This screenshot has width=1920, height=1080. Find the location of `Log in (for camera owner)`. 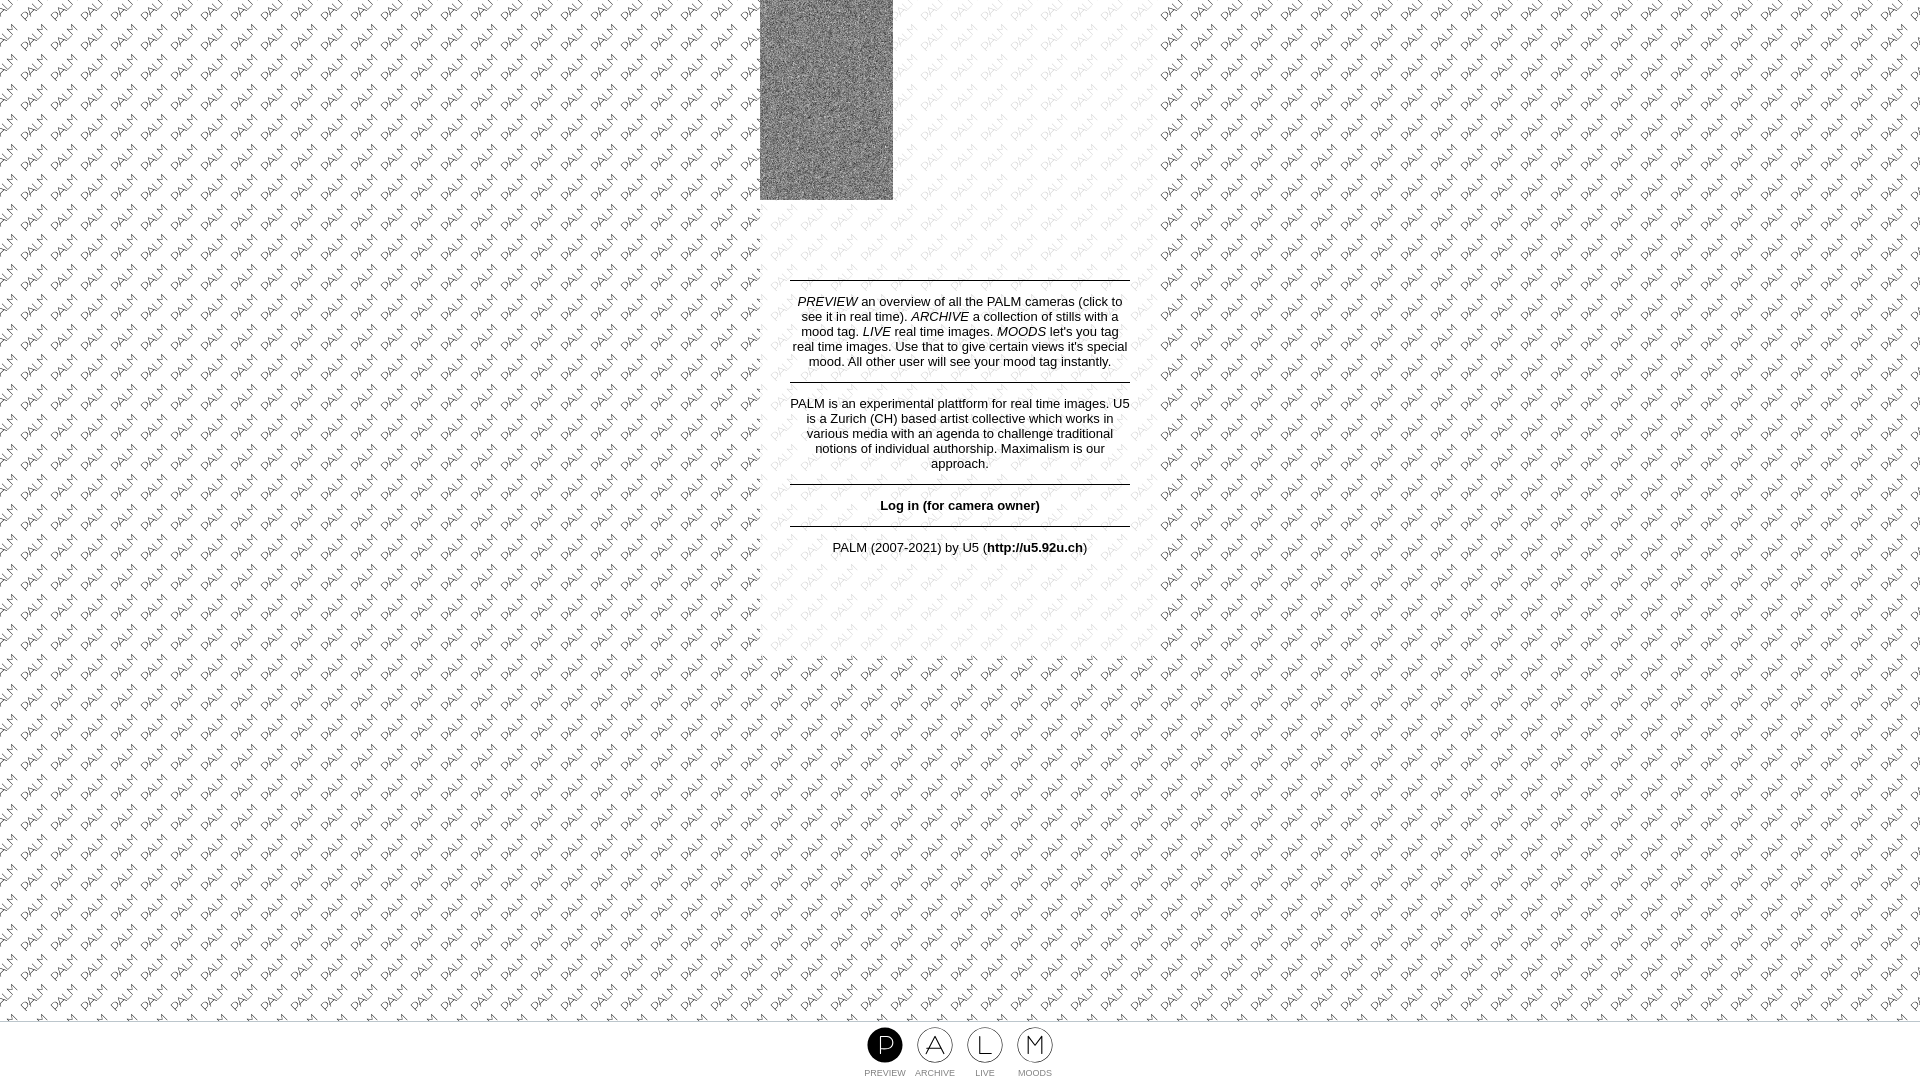

Log in (for camera owner) is located at coordinates (960, 506).